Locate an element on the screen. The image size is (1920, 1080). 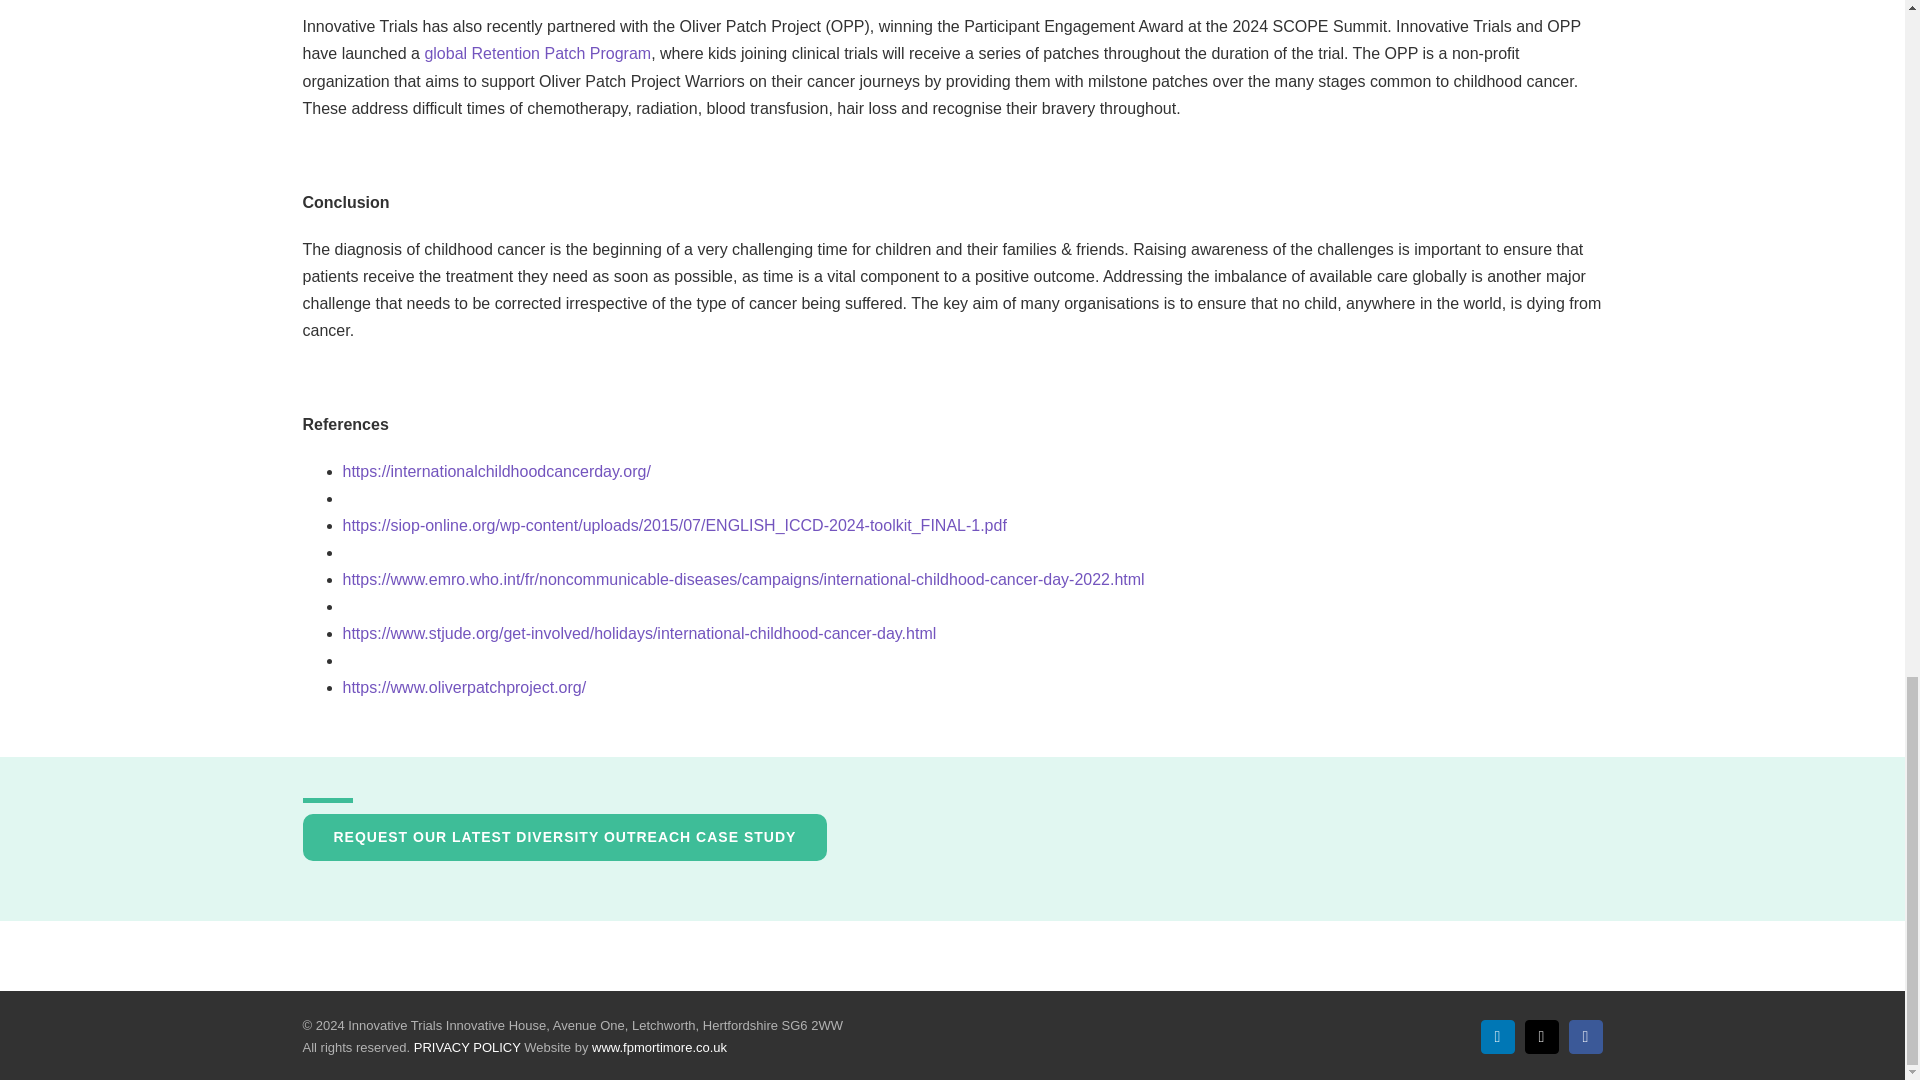
REQUEST OUR LATEST DIVERSITY OUTREACH CASE STUDY is located at coordinates (564, 837).